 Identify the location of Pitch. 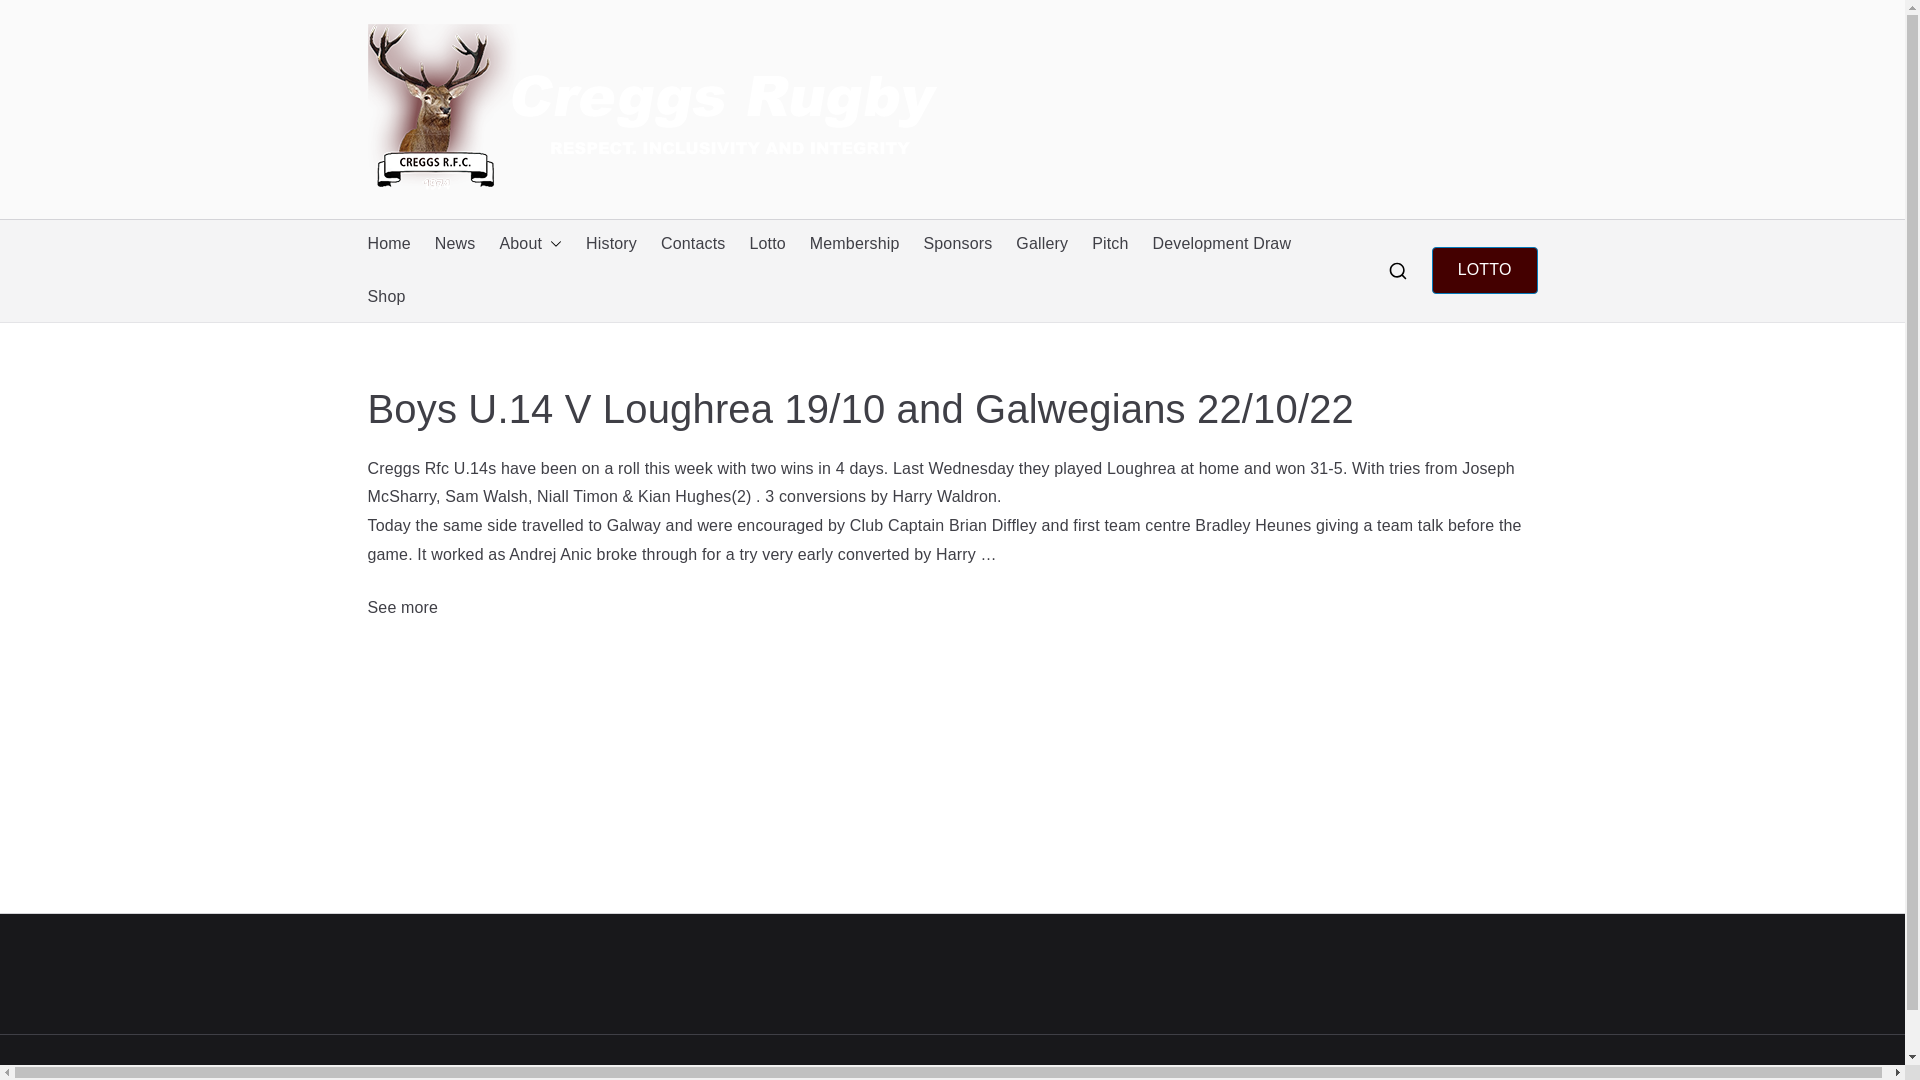
(1110, 244).